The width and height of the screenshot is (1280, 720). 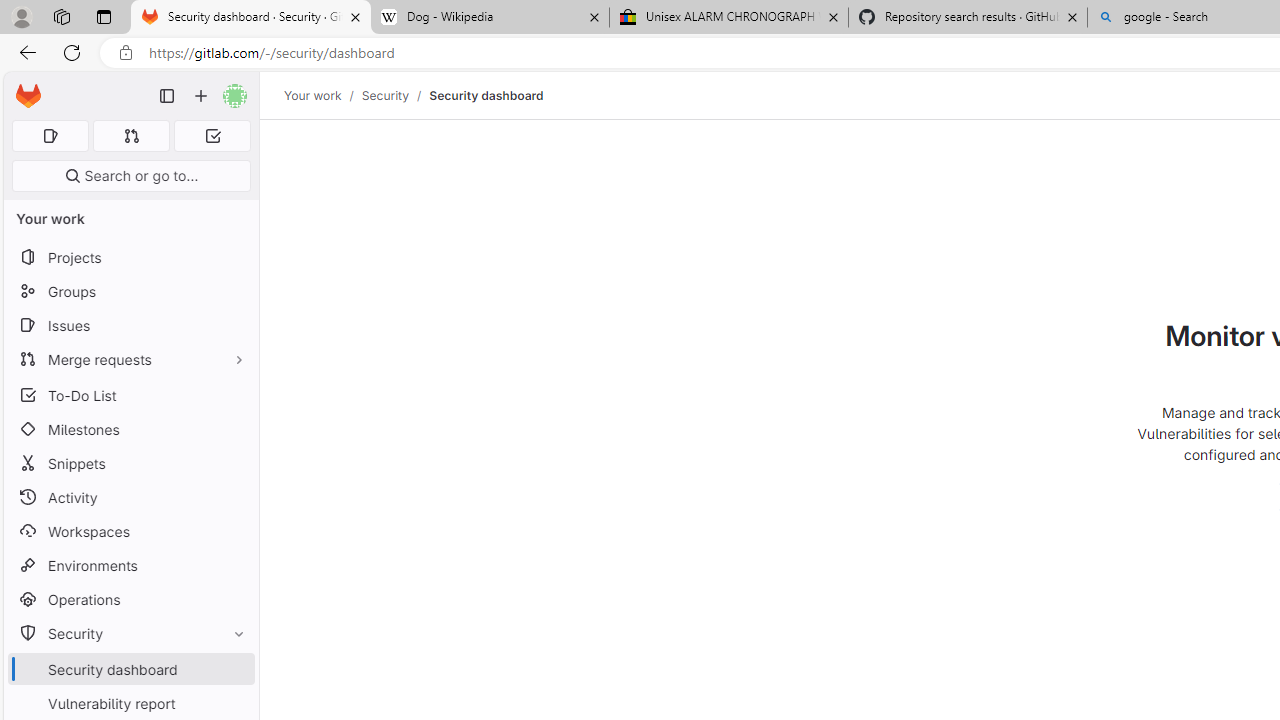 I want to click on Your work/, so click(x=323, y=95).